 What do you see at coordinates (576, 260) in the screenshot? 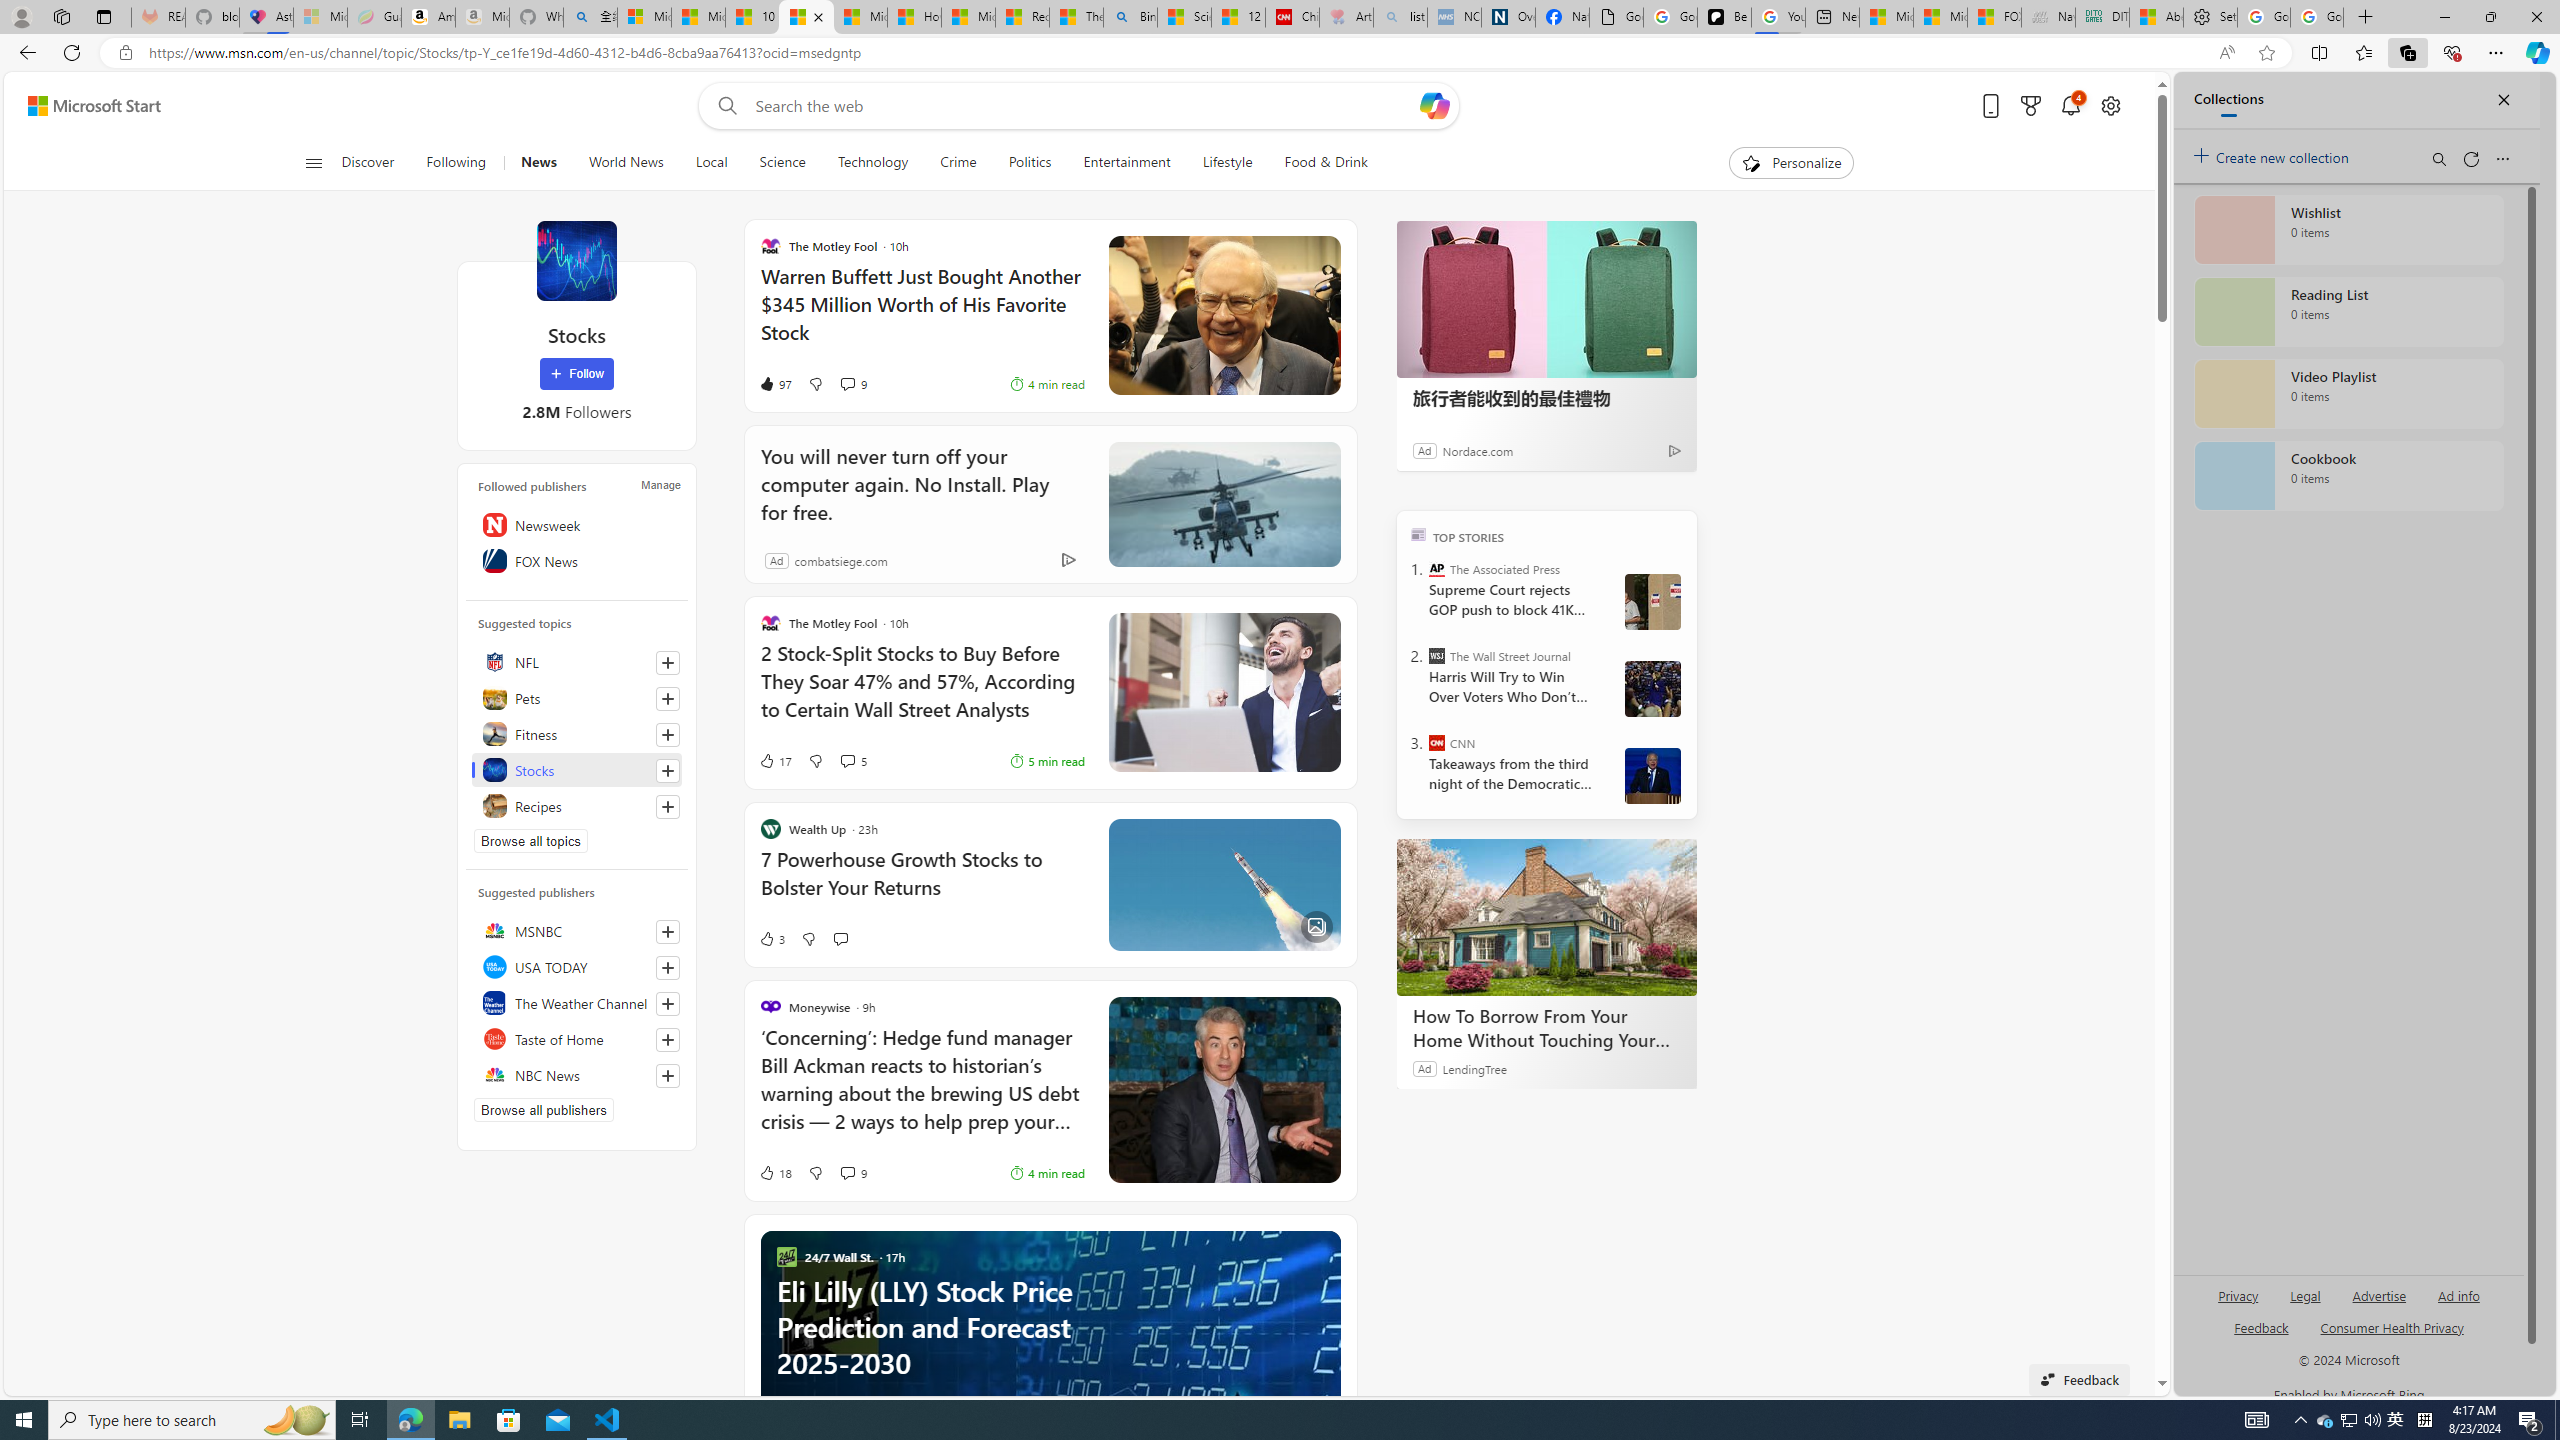
I see `Stocks` at bounding box center [576, 260].